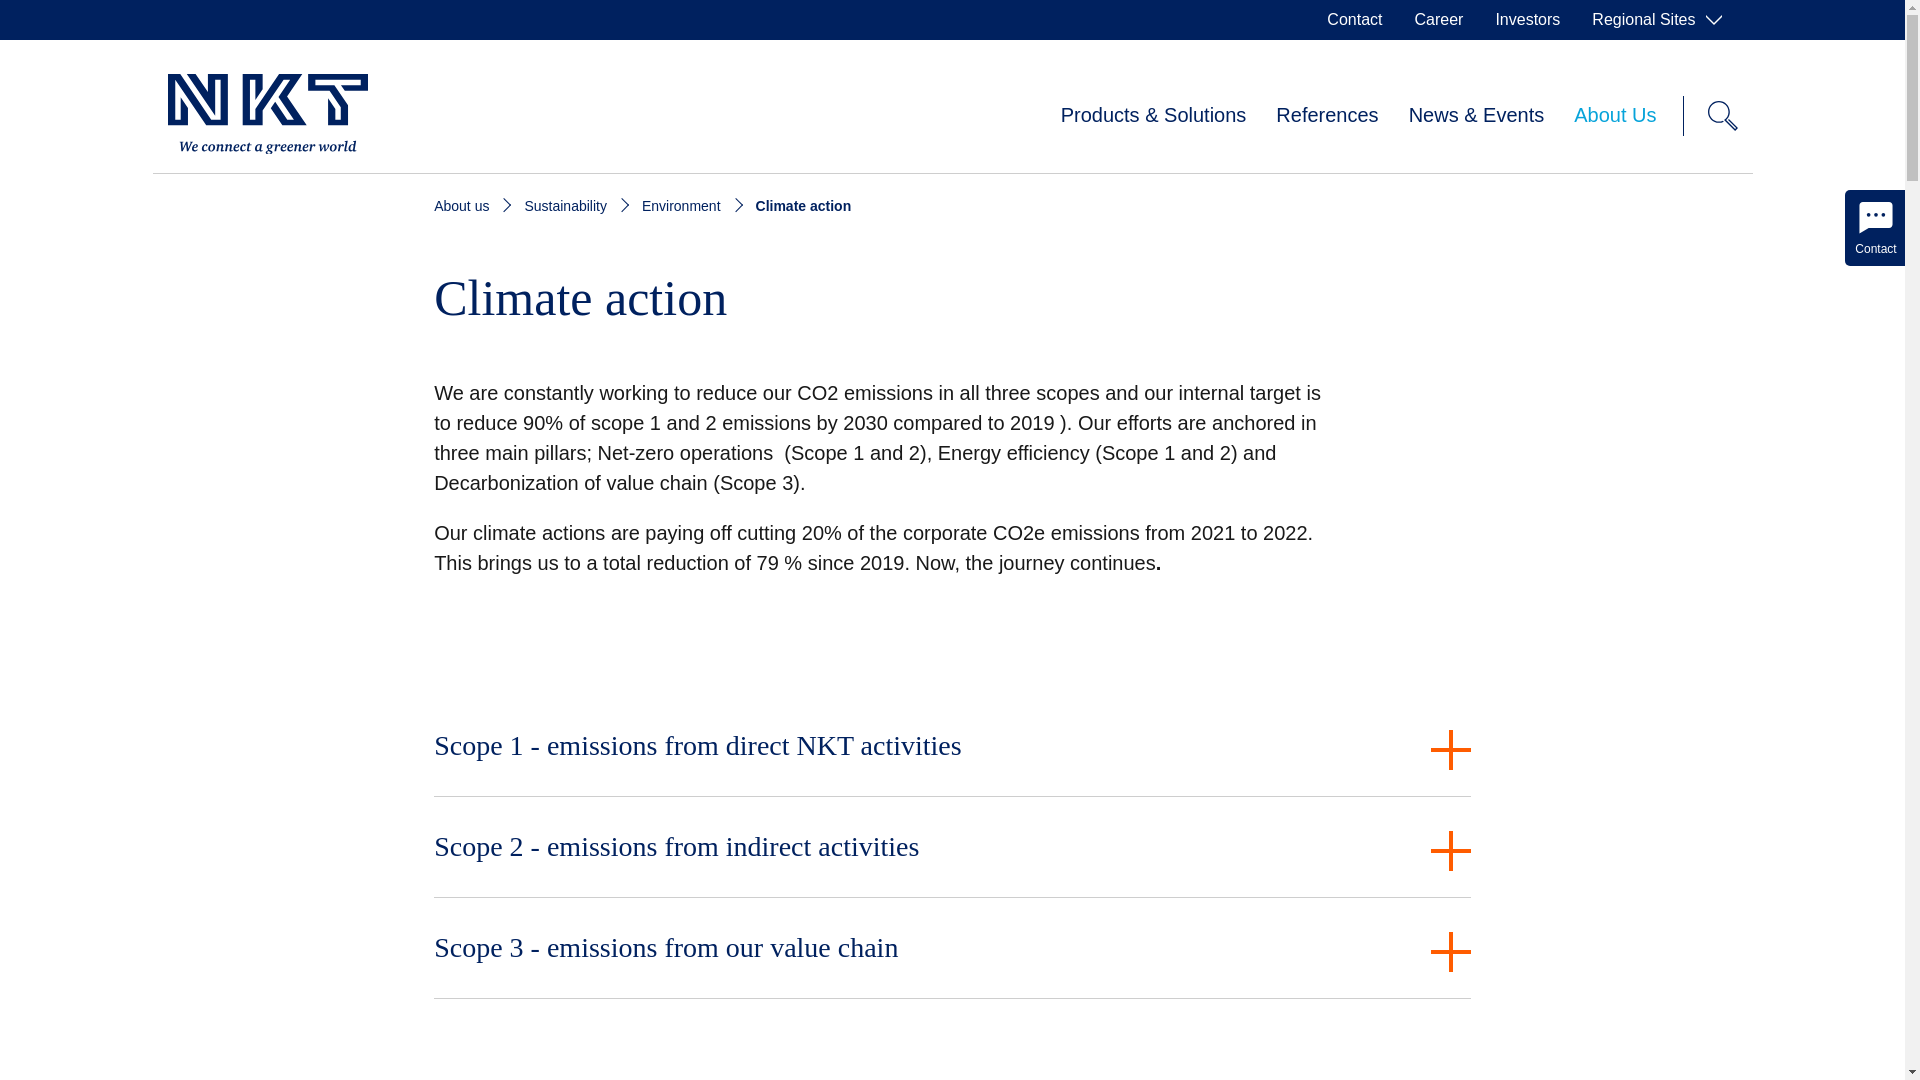 The image size is (1920, 1080). I want to click on Scope 3 - emissions from our value chain, so click(952, 948).